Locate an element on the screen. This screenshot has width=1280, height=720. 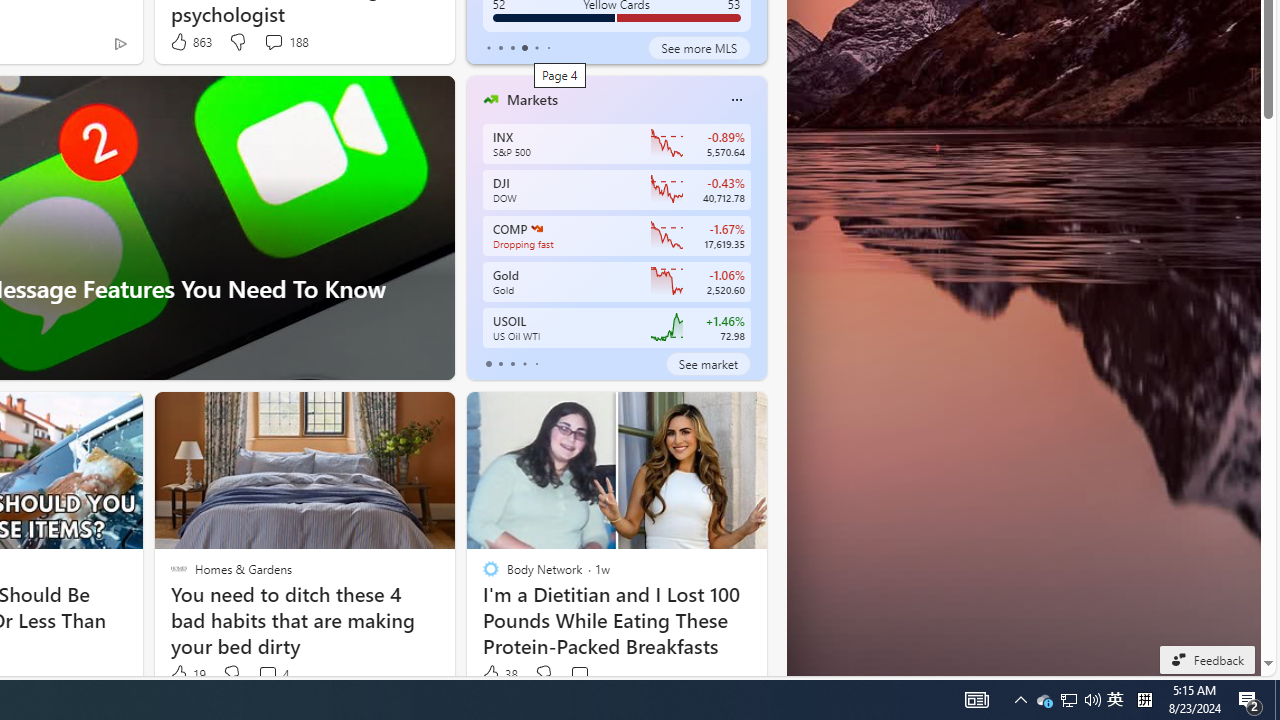
View comments 188 Comment is located at coordinates (286, 42).